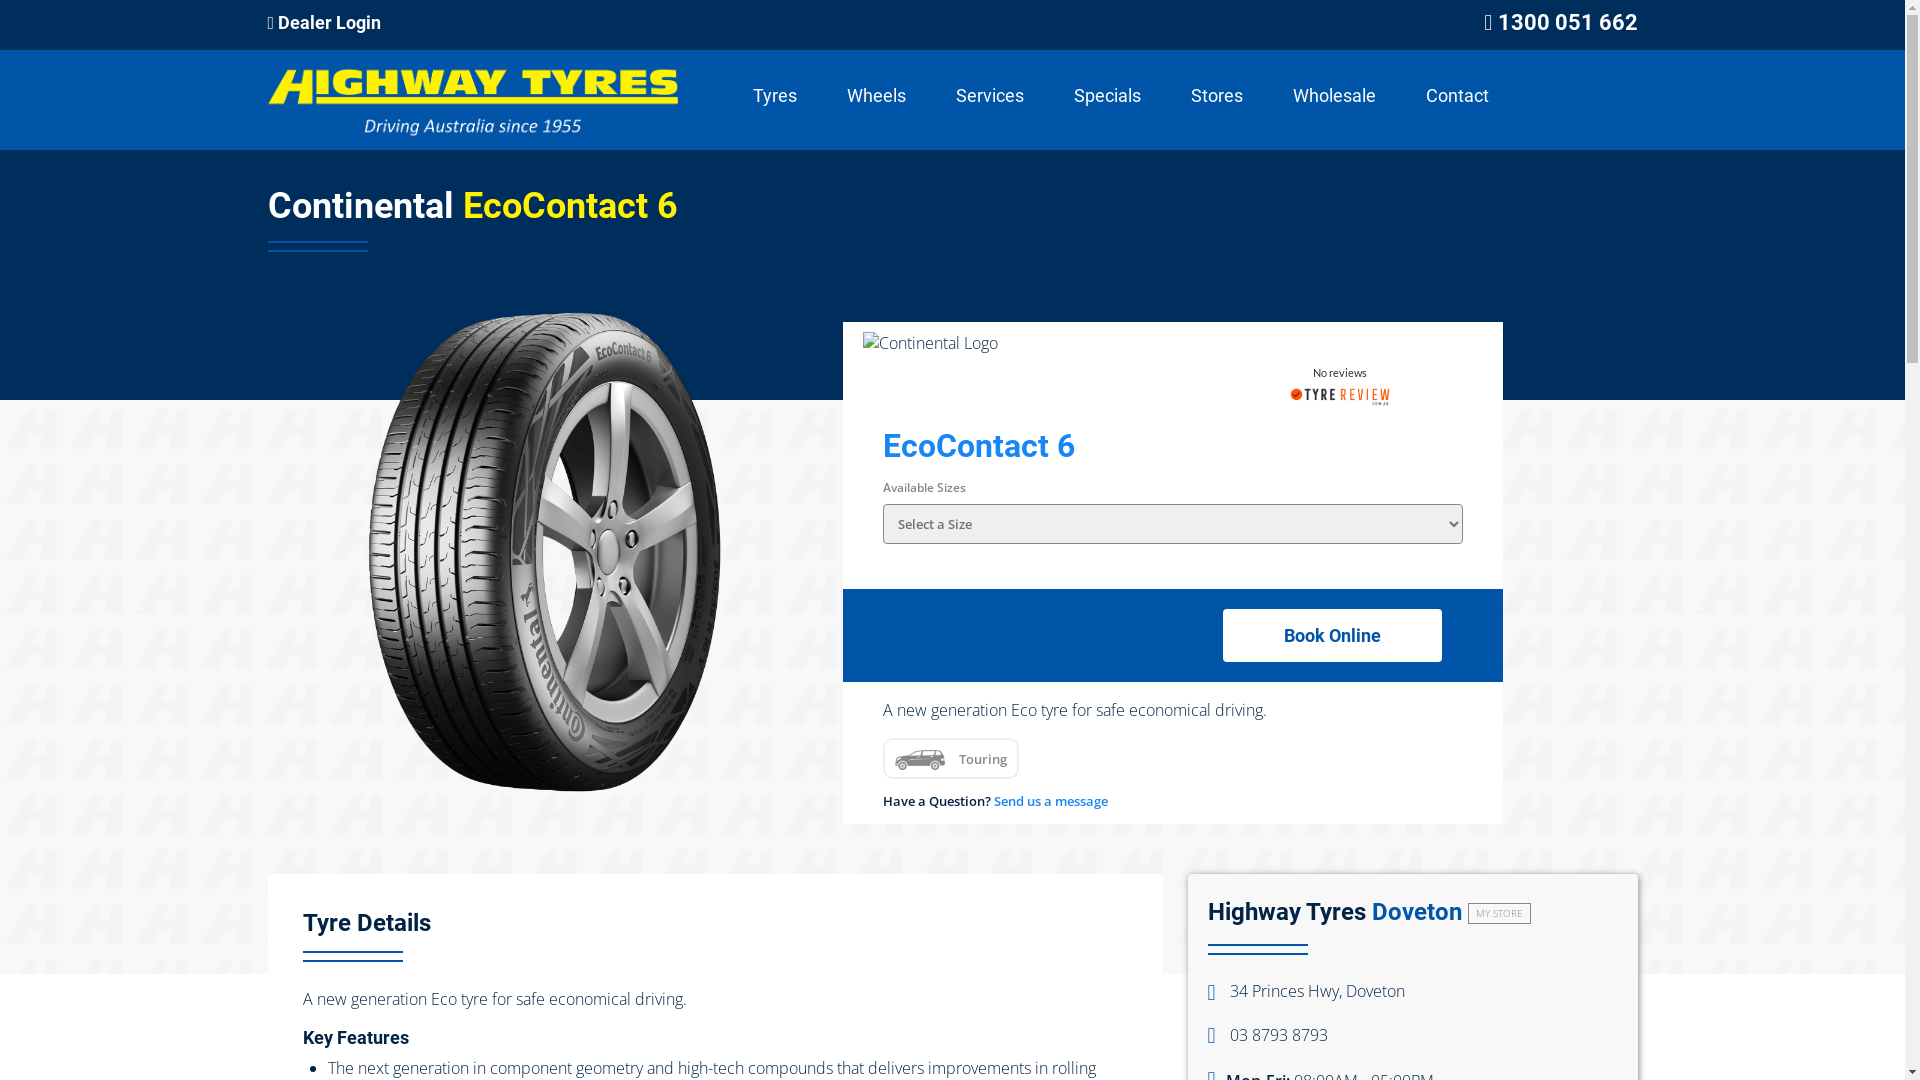  I want to click on Wheels, so click(876, 96).